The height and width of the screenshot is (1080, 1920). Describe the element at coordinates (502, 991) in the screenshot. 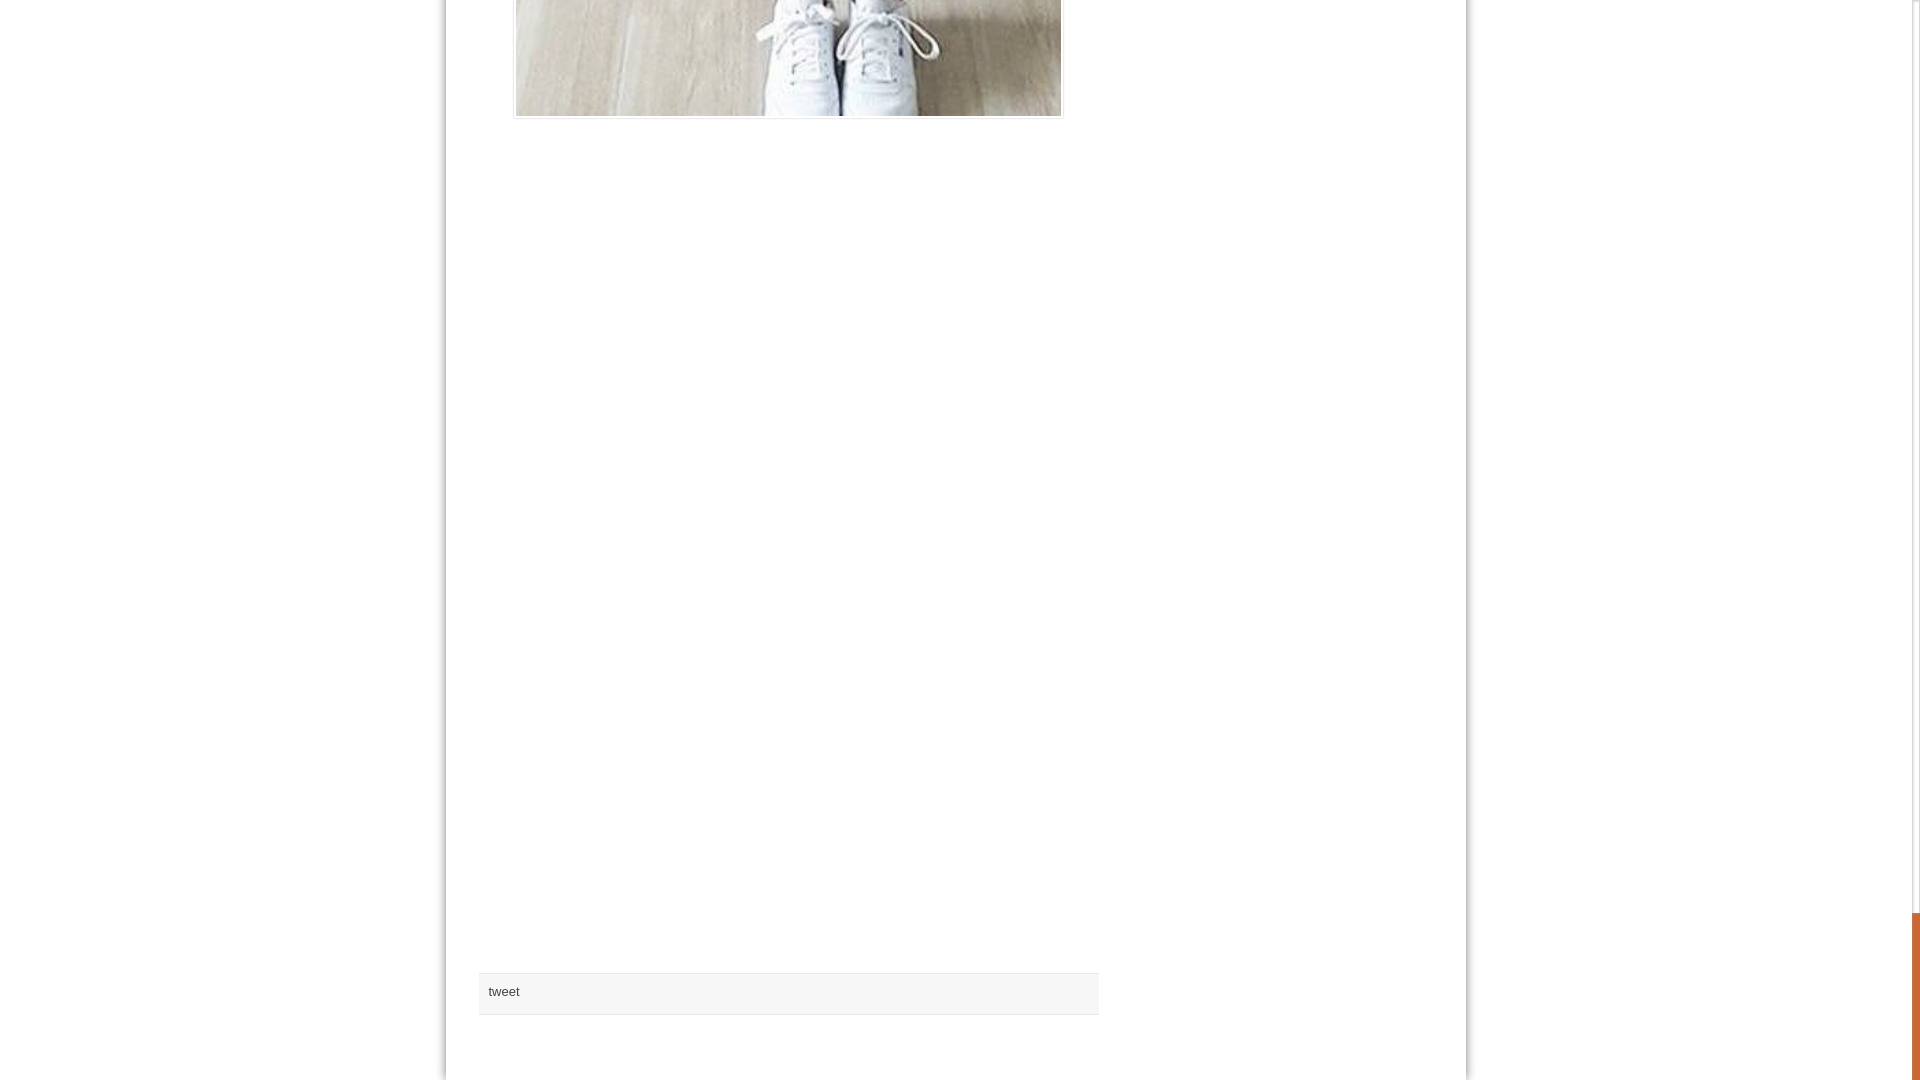

I see `tweet` at that location.